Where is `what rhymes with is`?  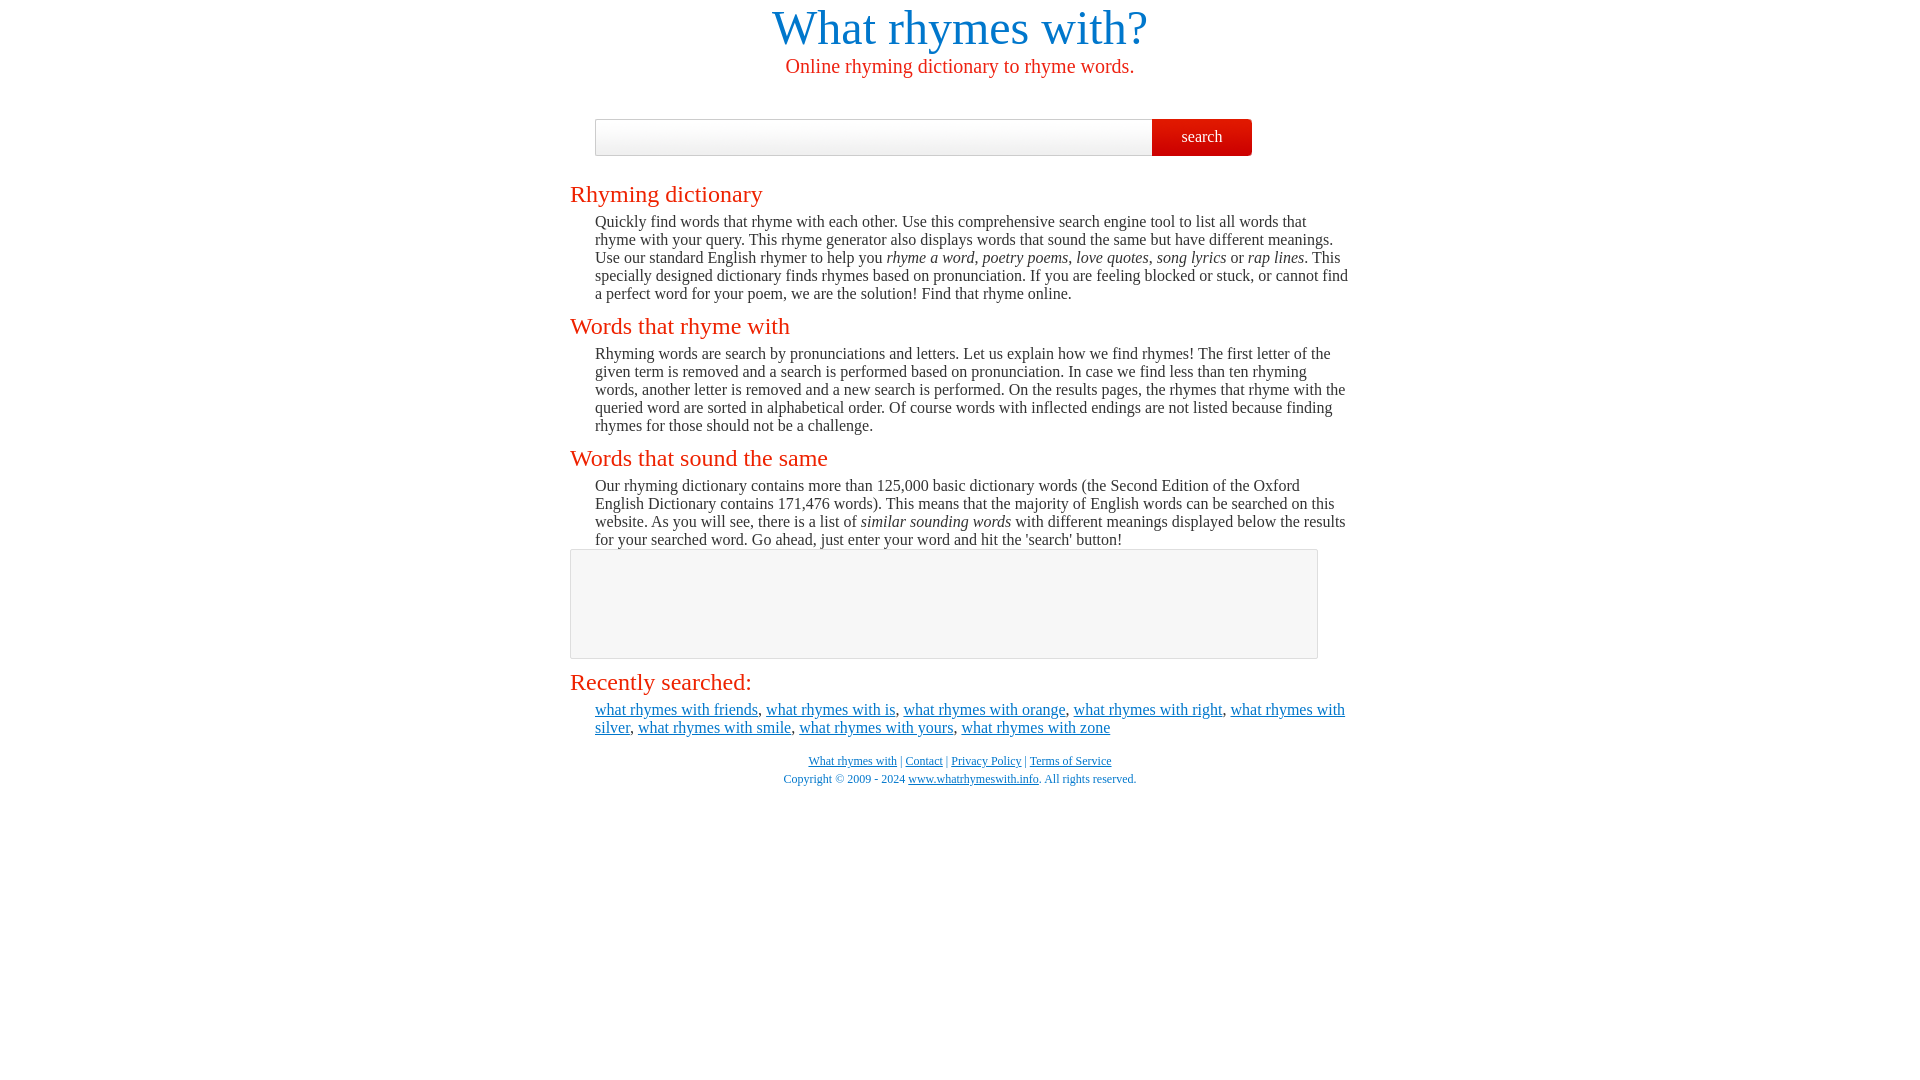
what rhymes with is is located at coordinates (830, 709).